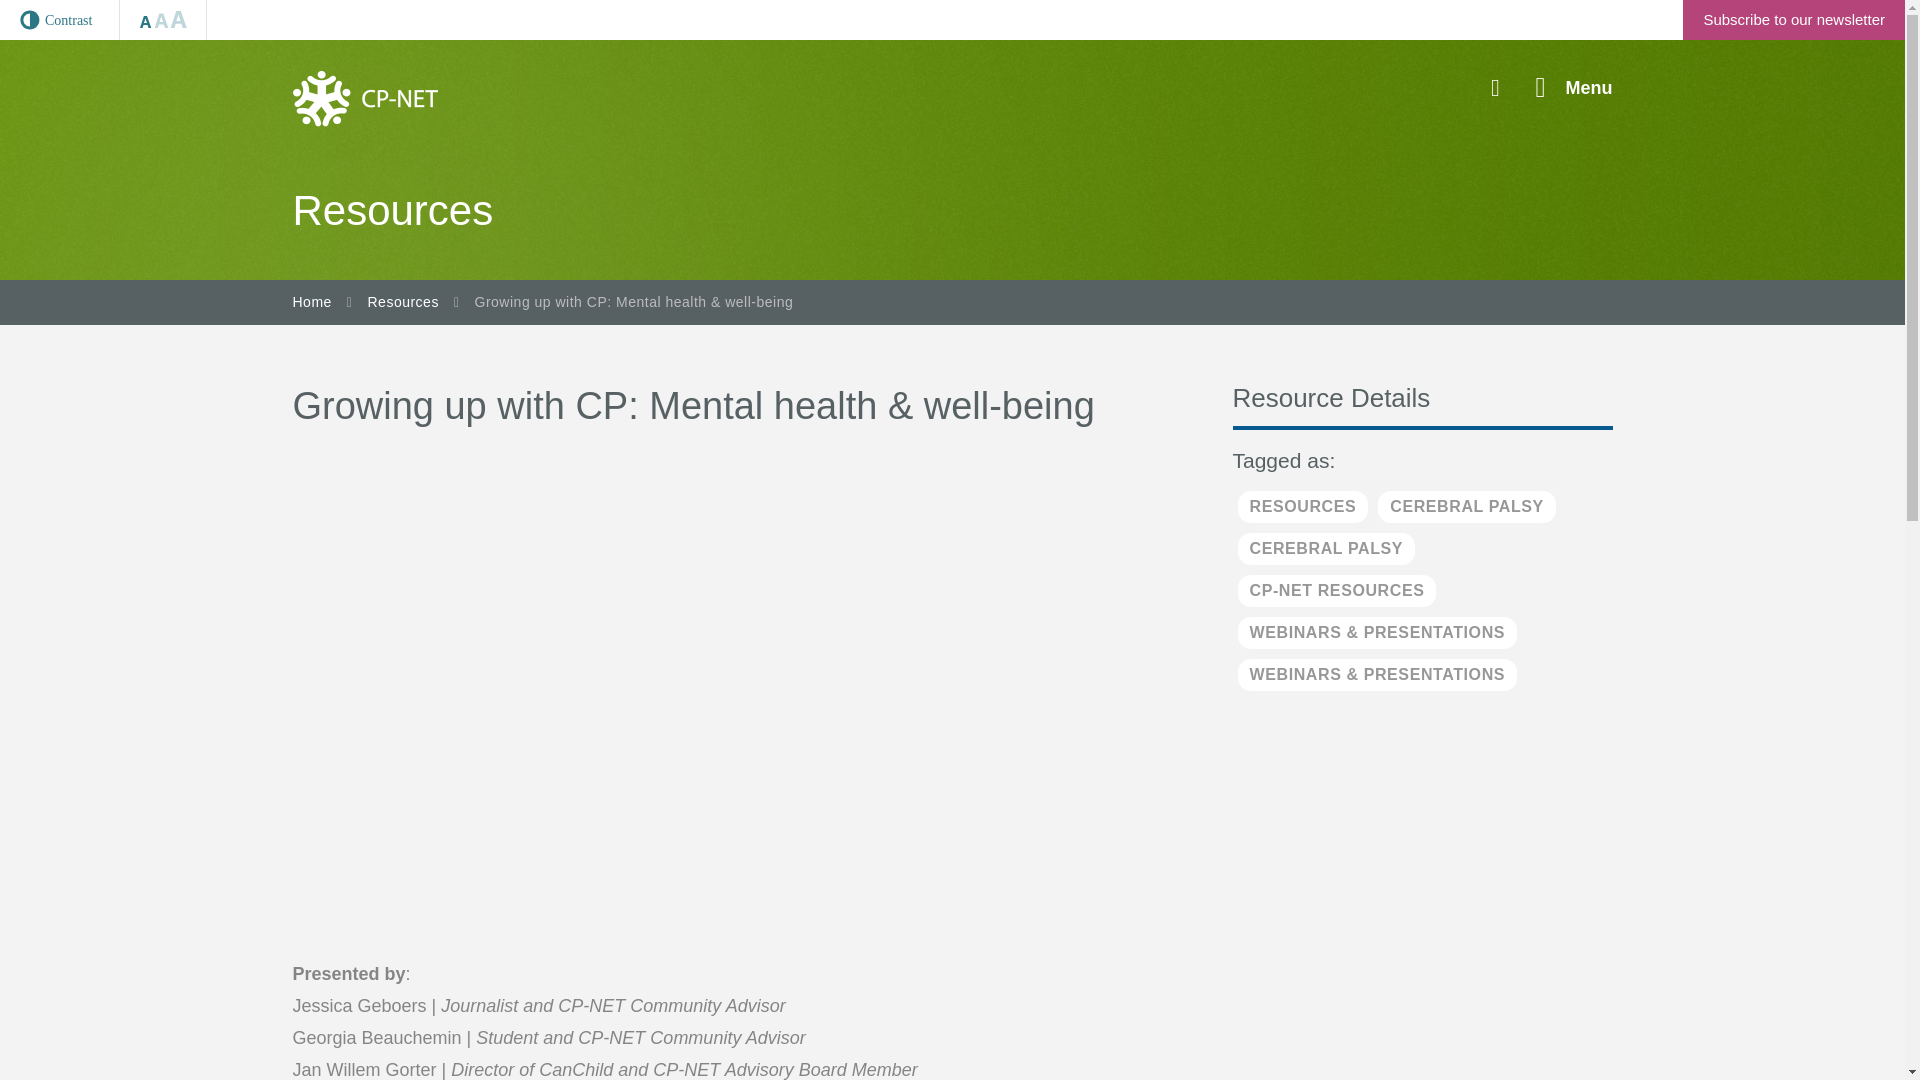 This screenshot has height=1080, width=1920. What do you see at coordinates (1574, 88) in the screenshot?
I see `Menu` at bounding box center [1574, 88].